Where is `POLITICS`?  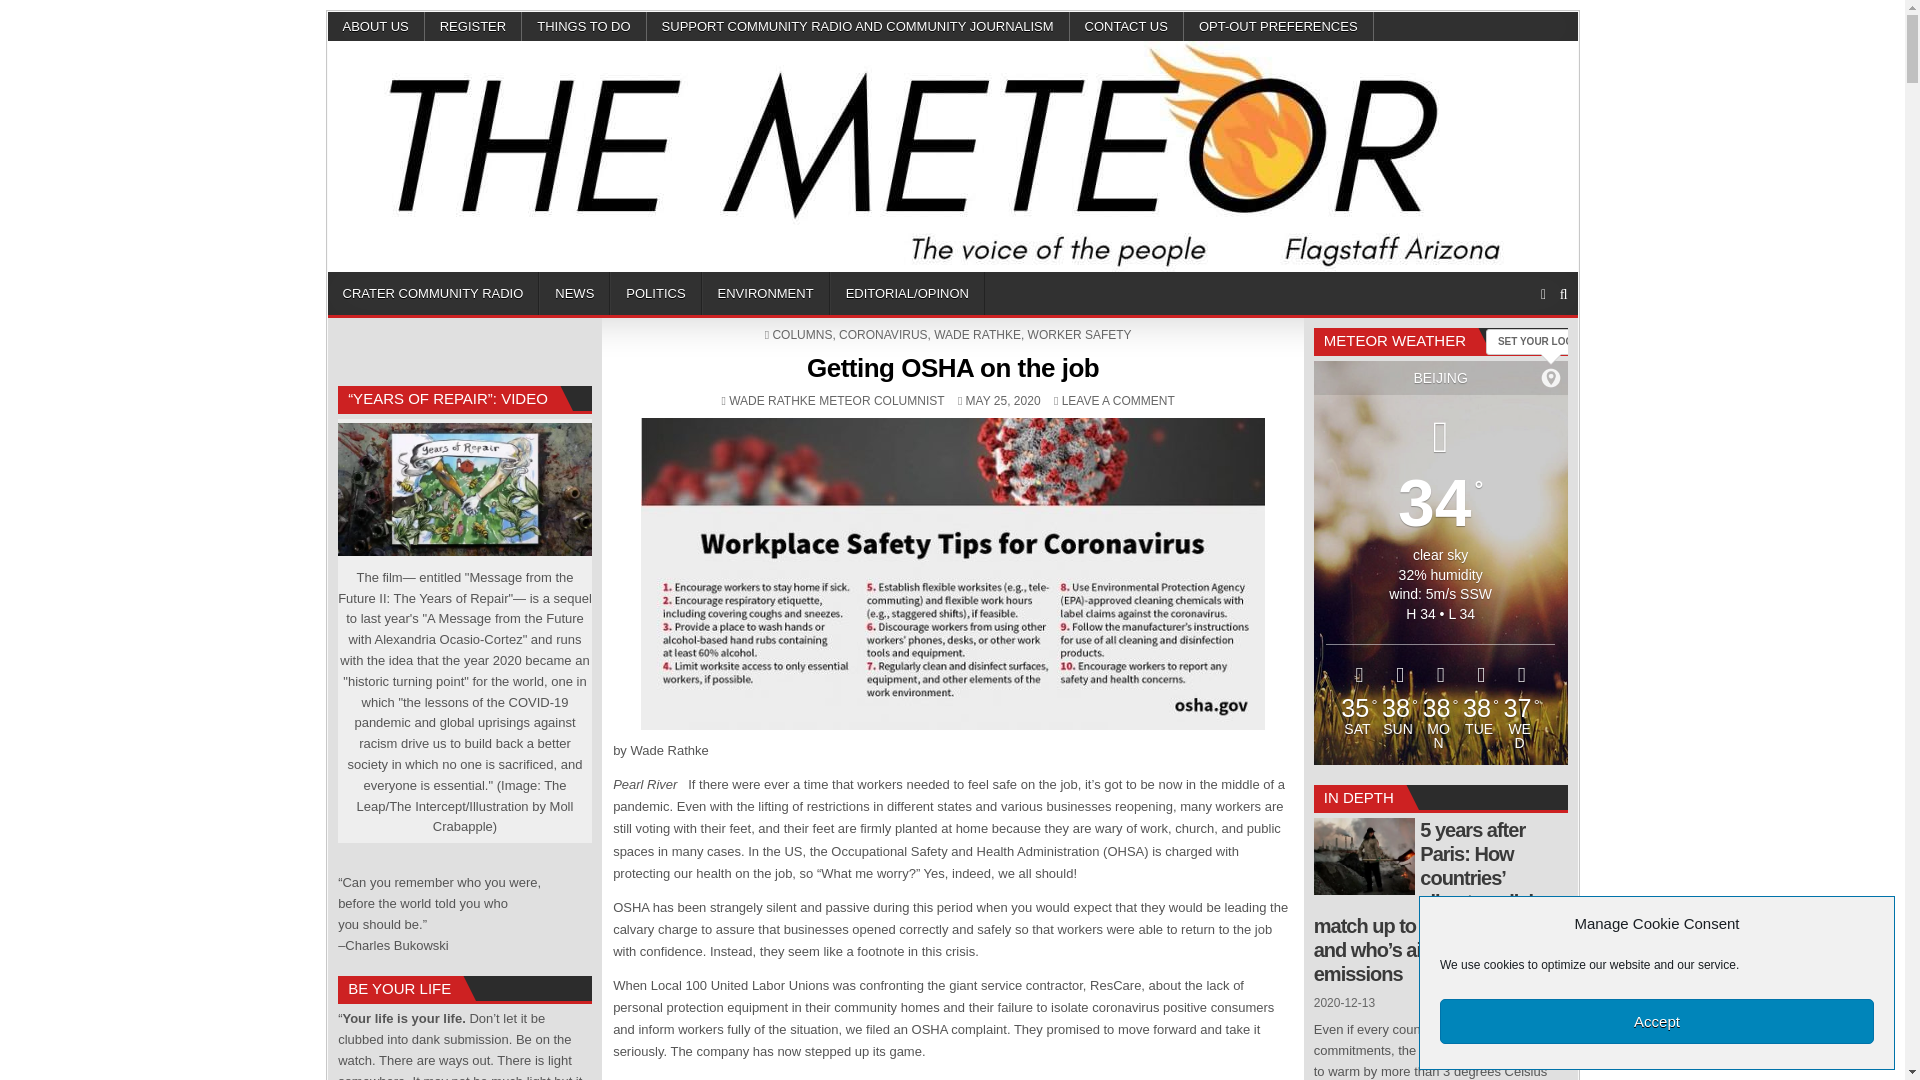
POLITICS is located at coordinates (655, 294).